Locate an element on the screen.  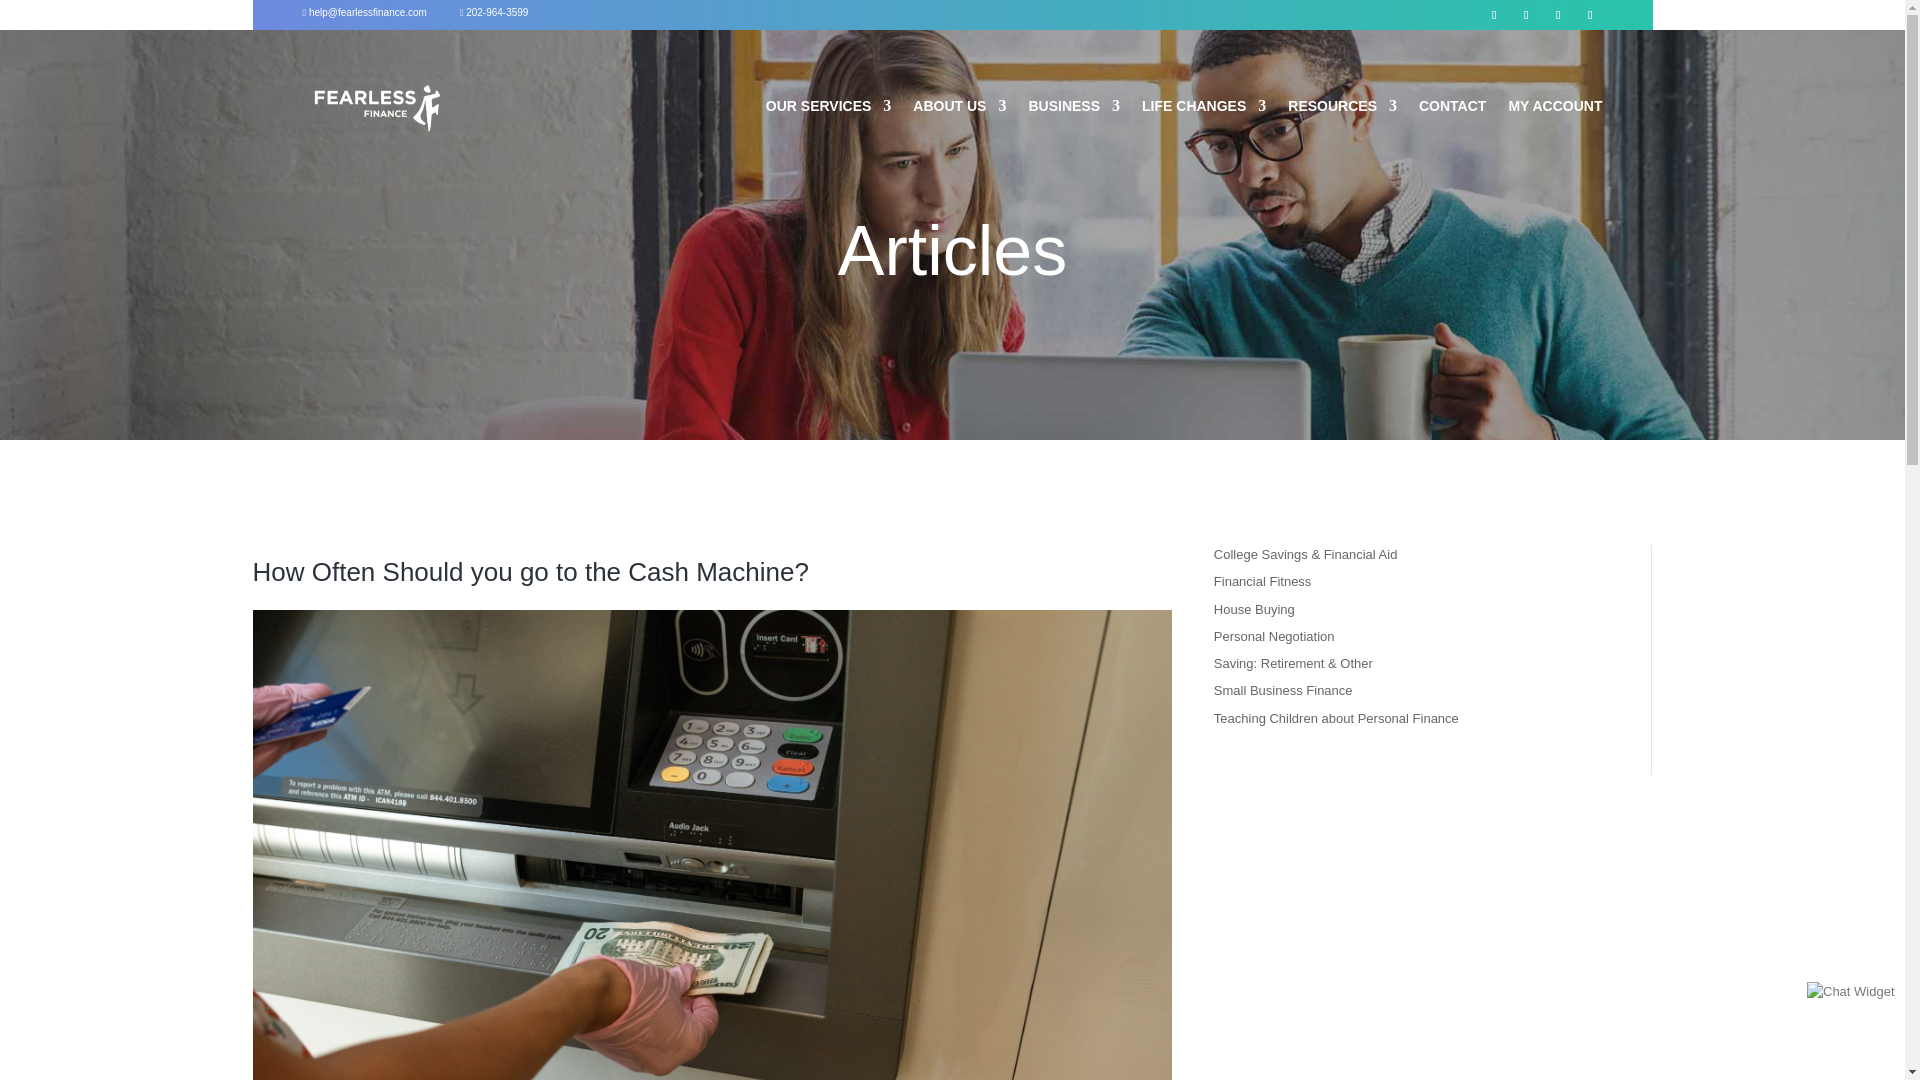
Follow on Facebook is located at coordinates (1494, 15).